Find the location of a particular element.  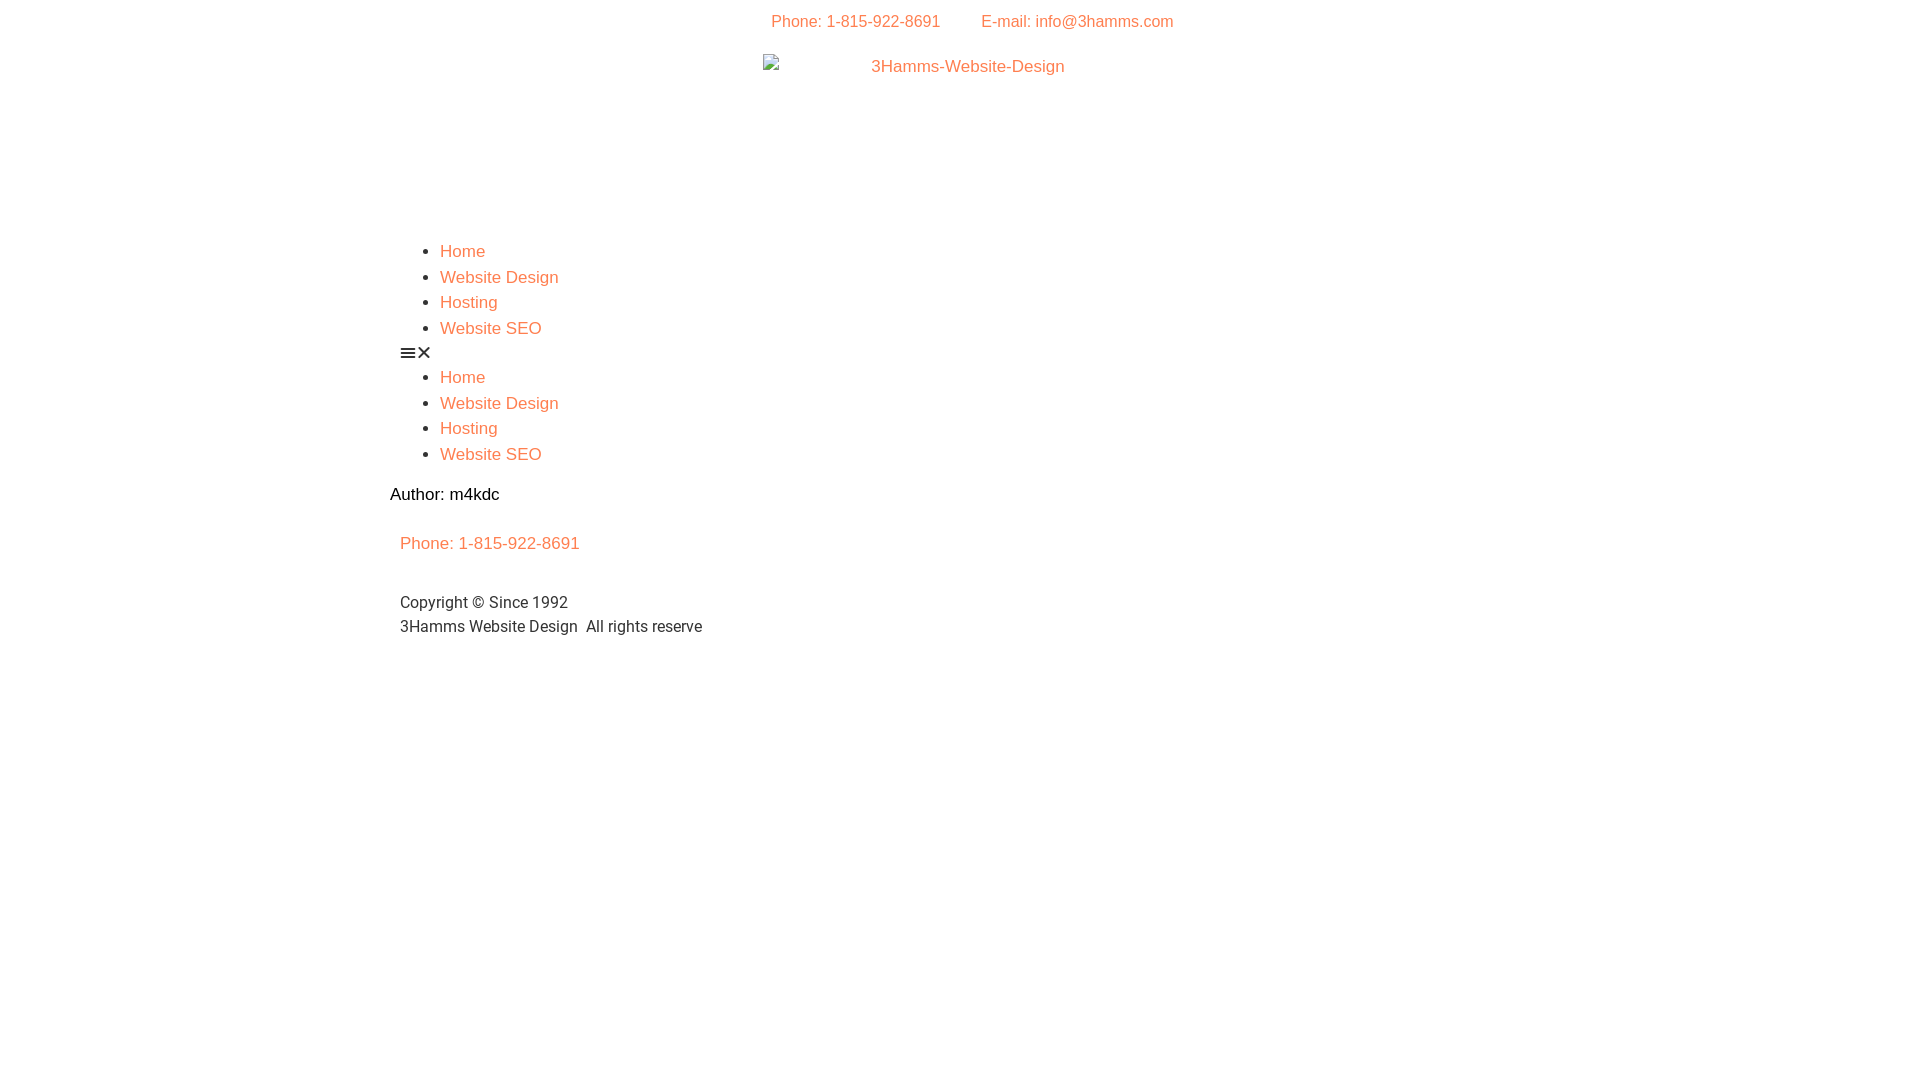

Hosting is located at coordinates (469, 428).